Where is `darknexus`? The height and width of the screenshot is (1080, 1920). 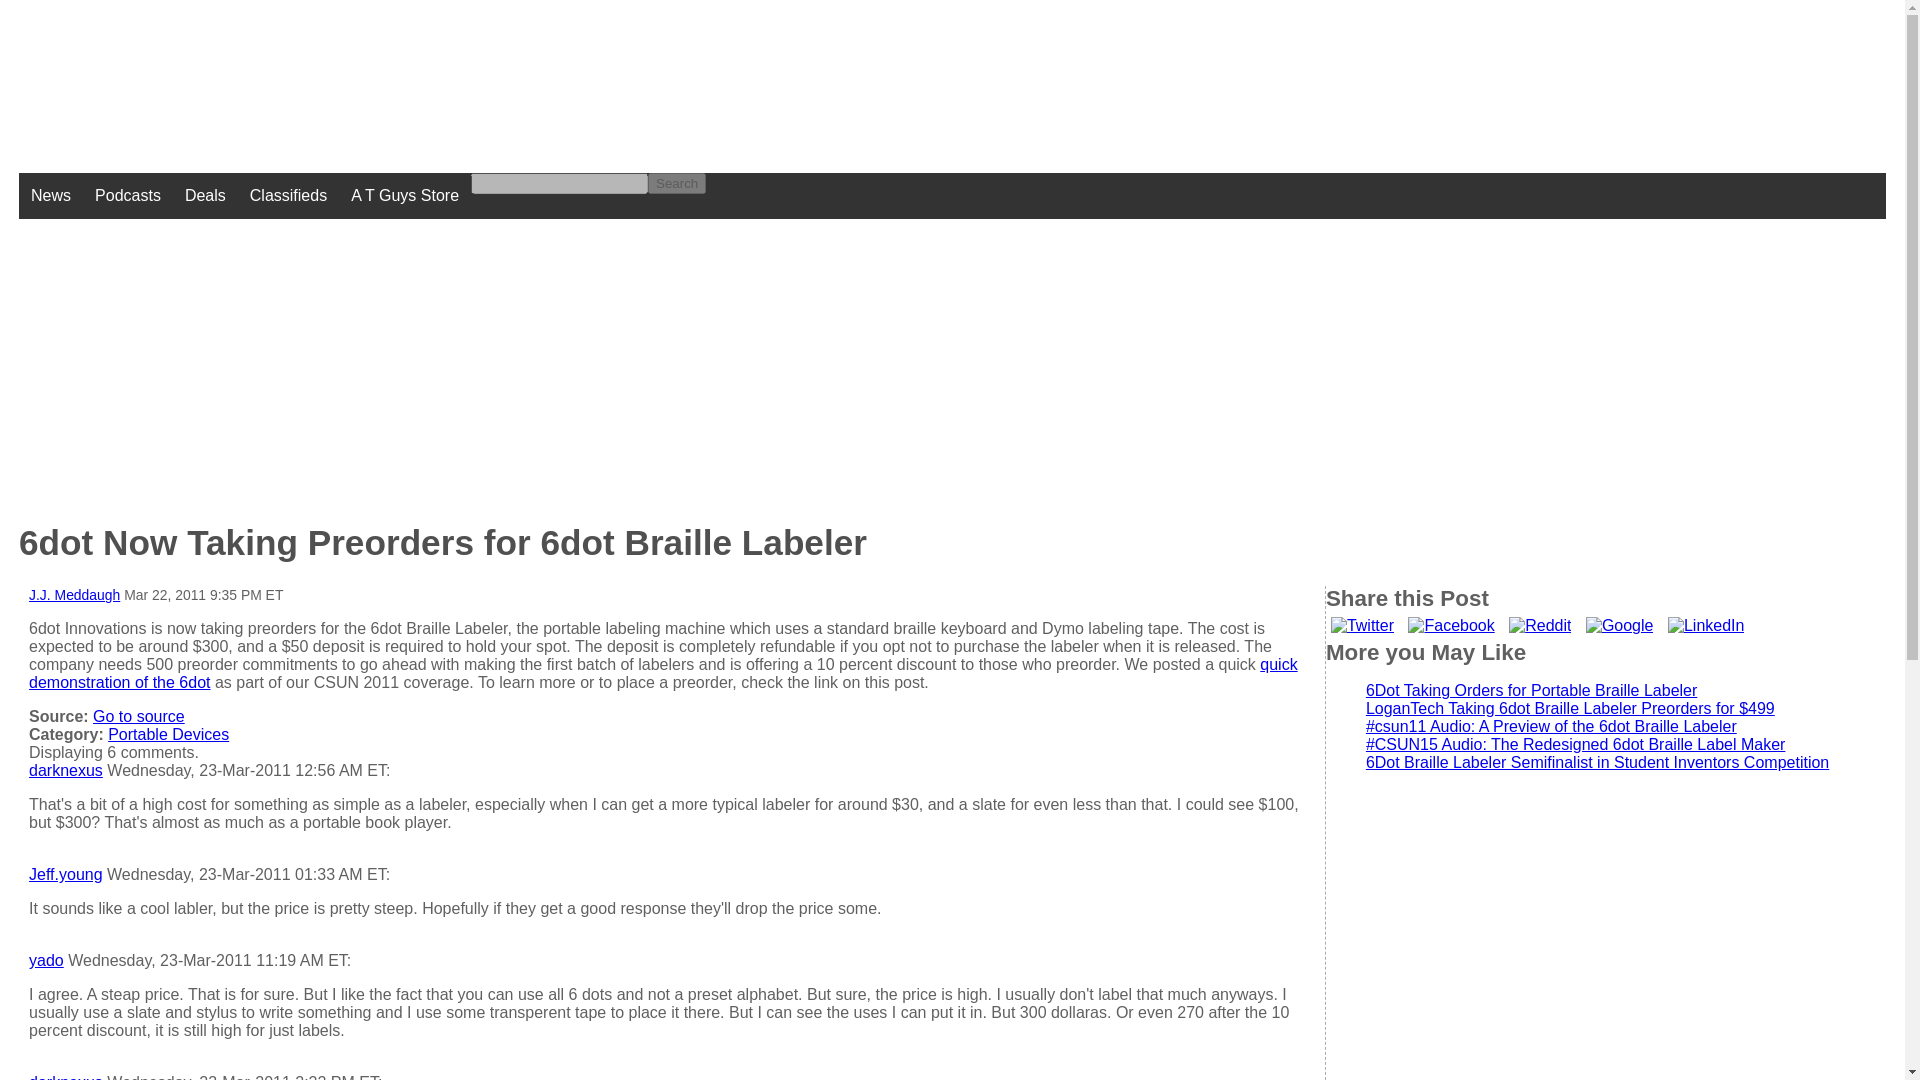
darknexus is located at coordinates (66, 770).